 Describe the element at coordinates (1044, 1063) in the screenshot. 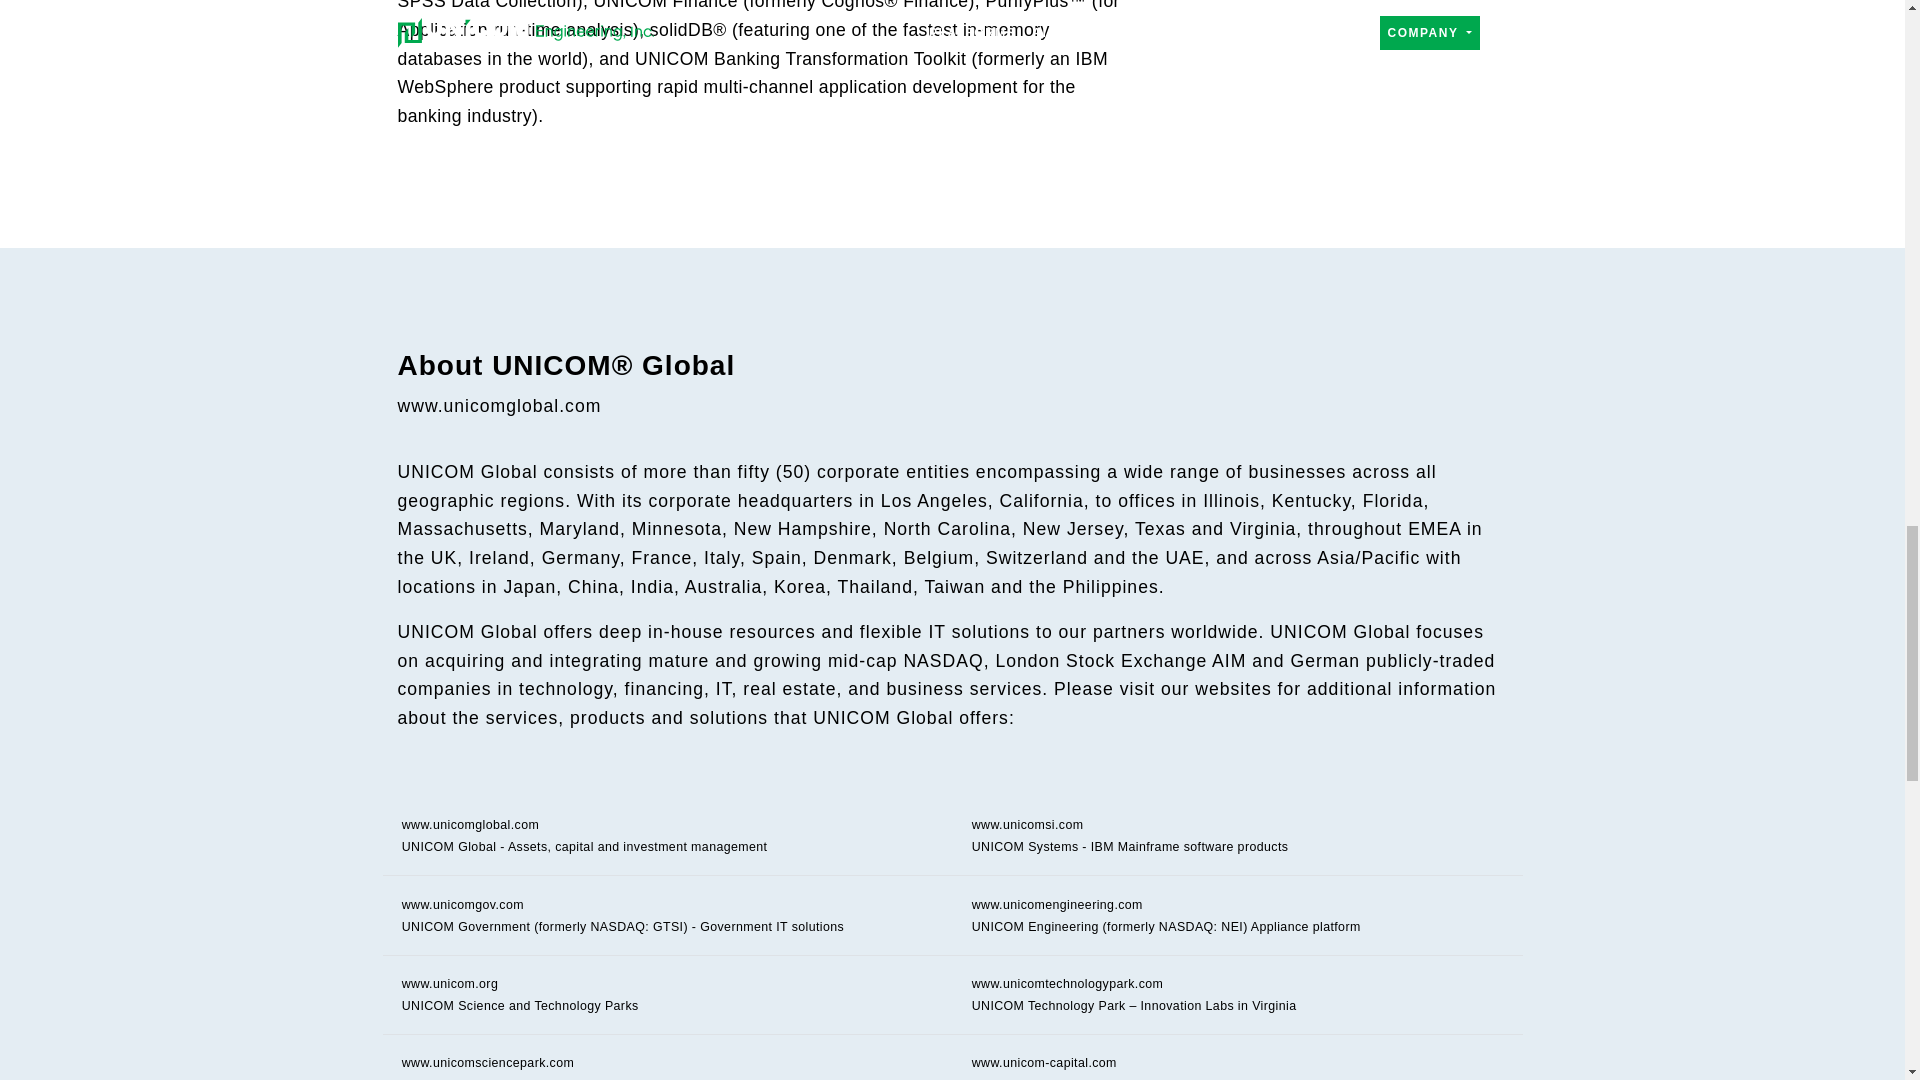

I see `www.unicom-capital.com` at that location.